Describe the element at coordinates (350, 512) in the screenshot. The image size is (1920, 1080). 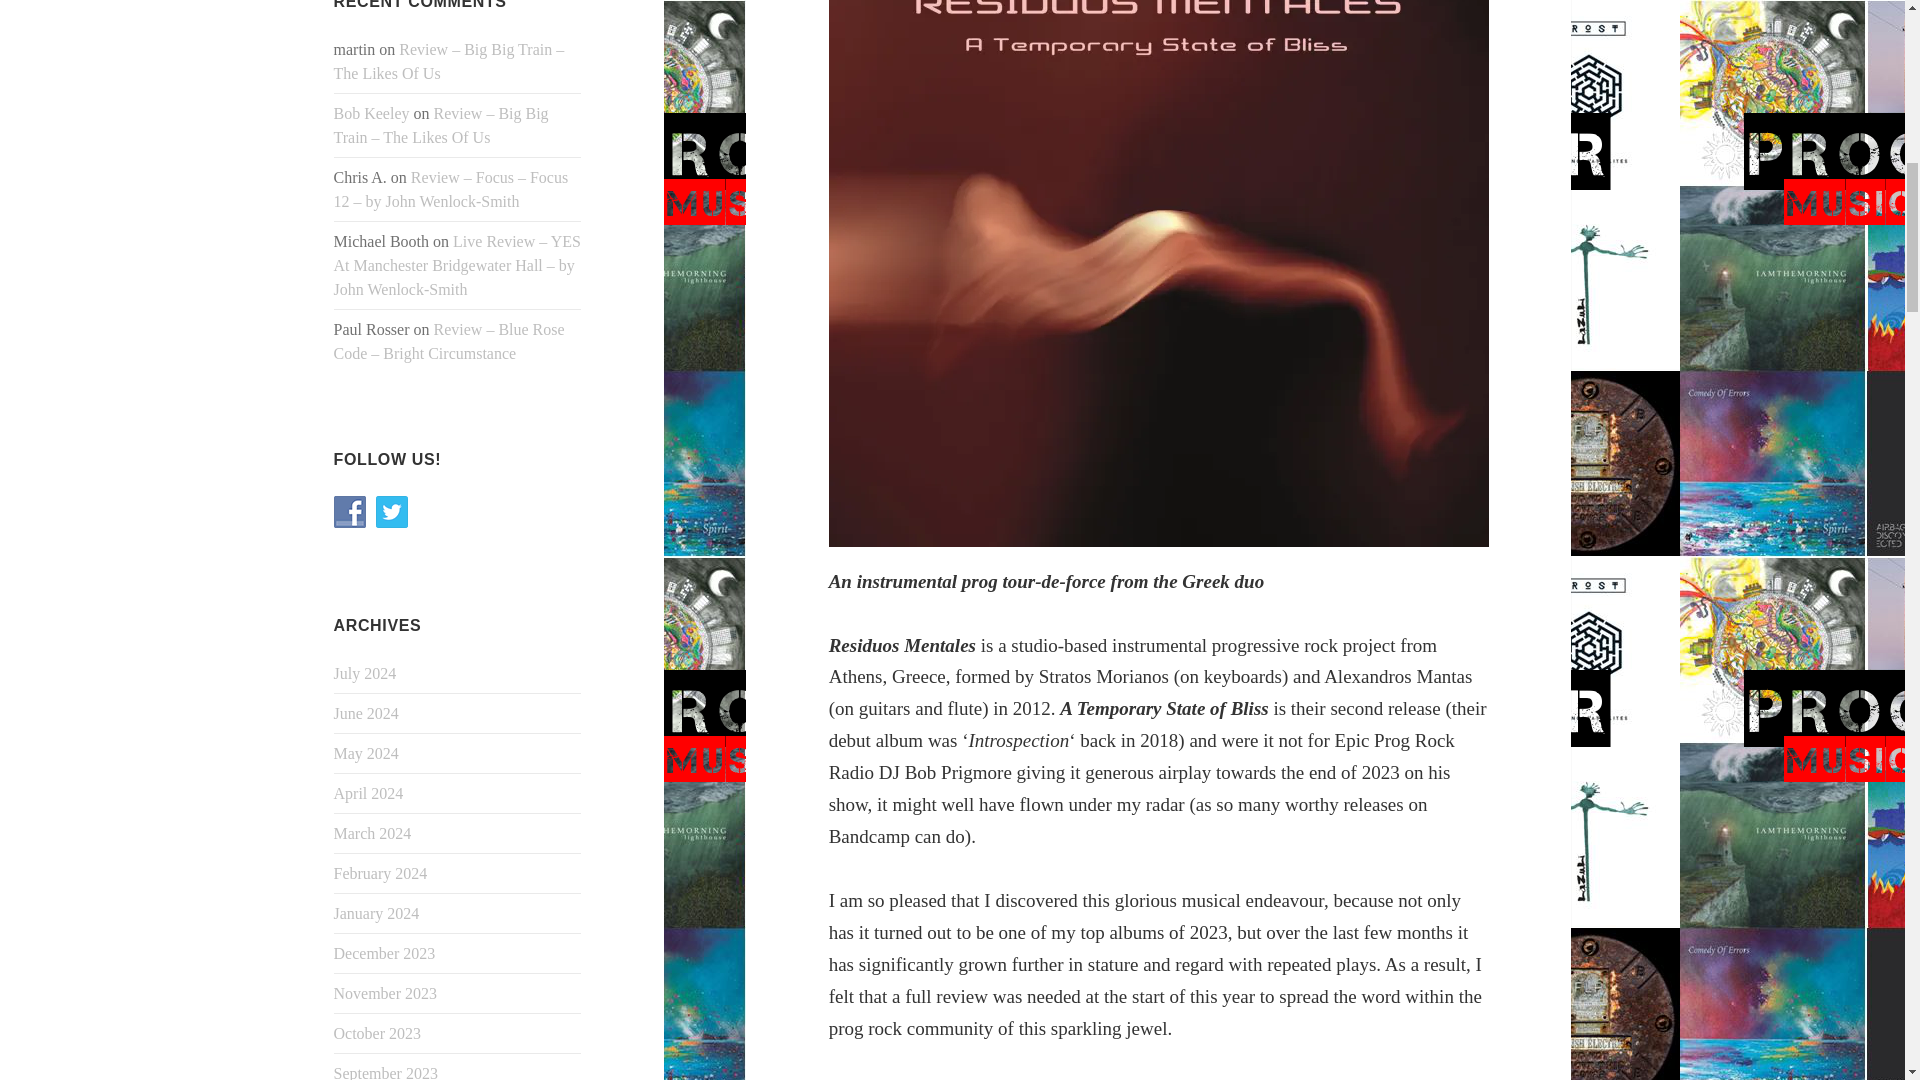
I see `Facebook Progradar` at that location.